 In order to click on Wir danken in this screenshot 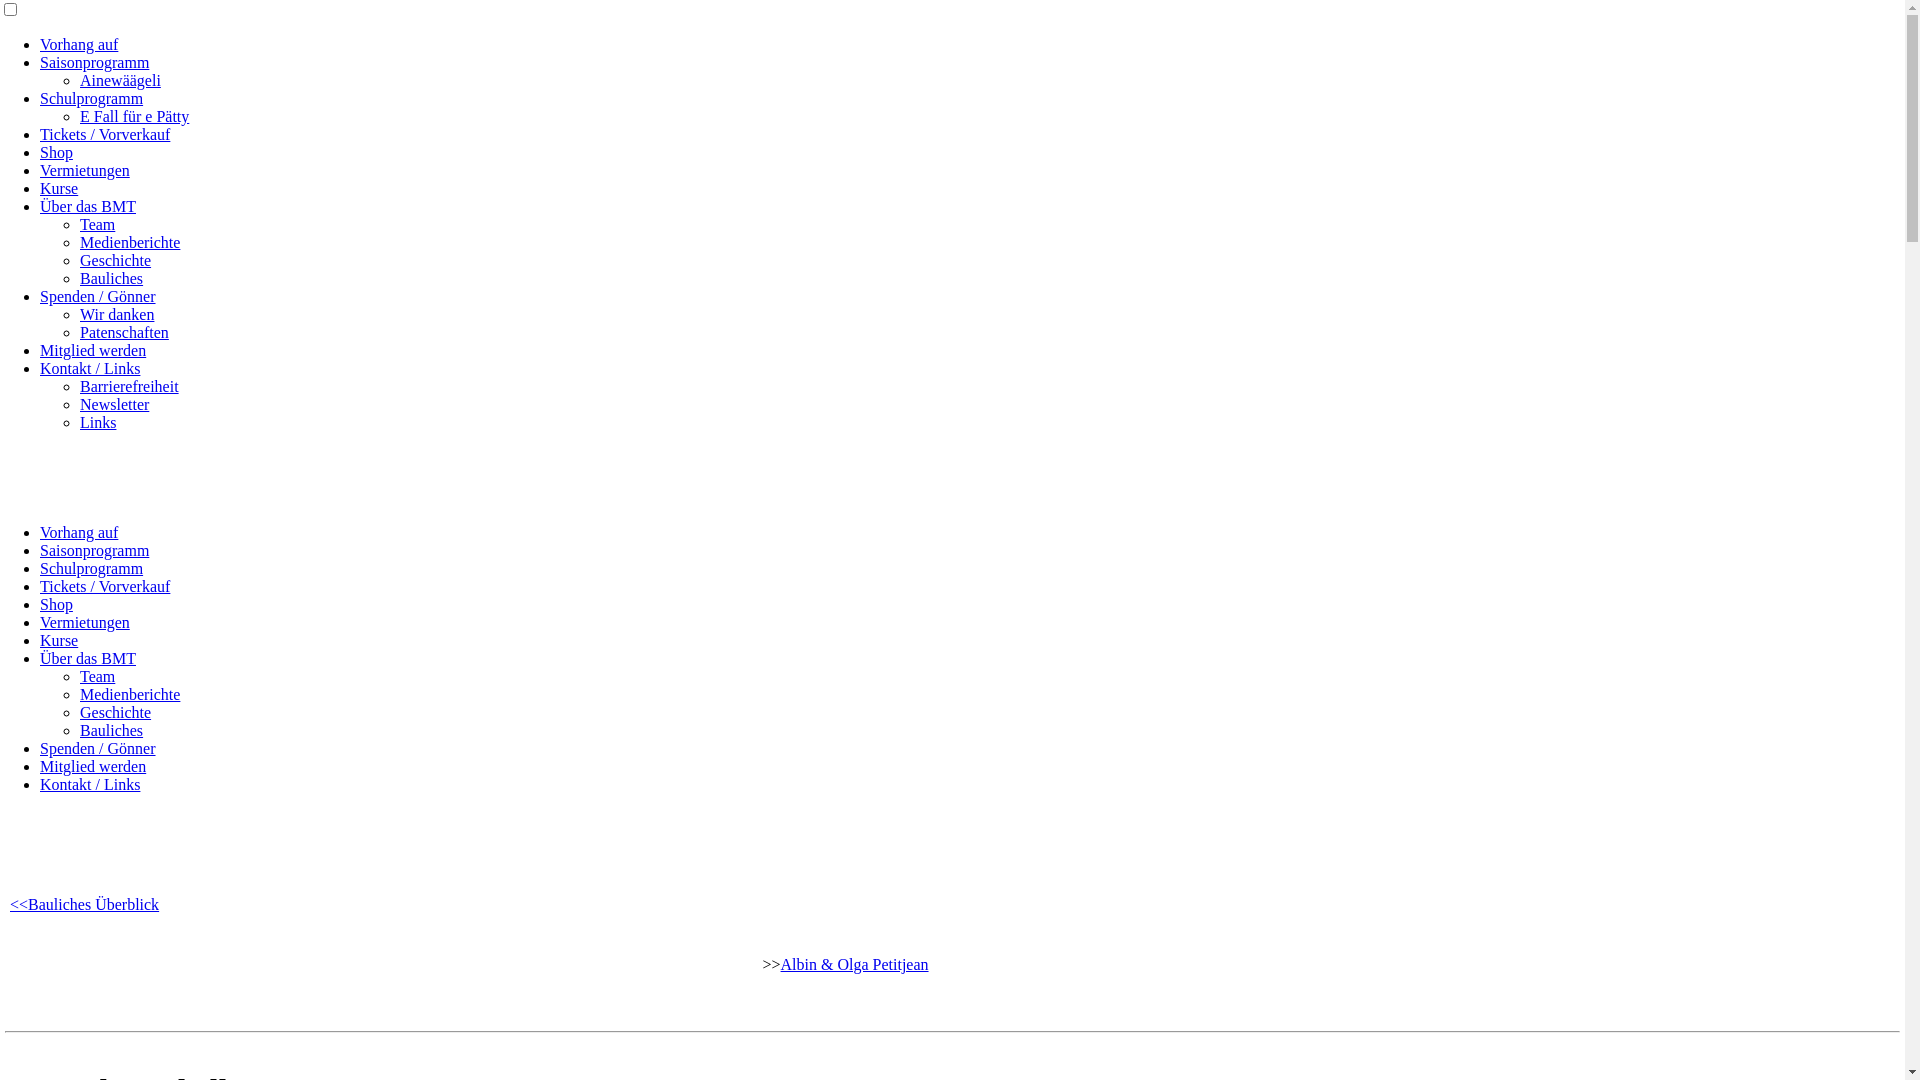, I will do `click(117, 314)`.